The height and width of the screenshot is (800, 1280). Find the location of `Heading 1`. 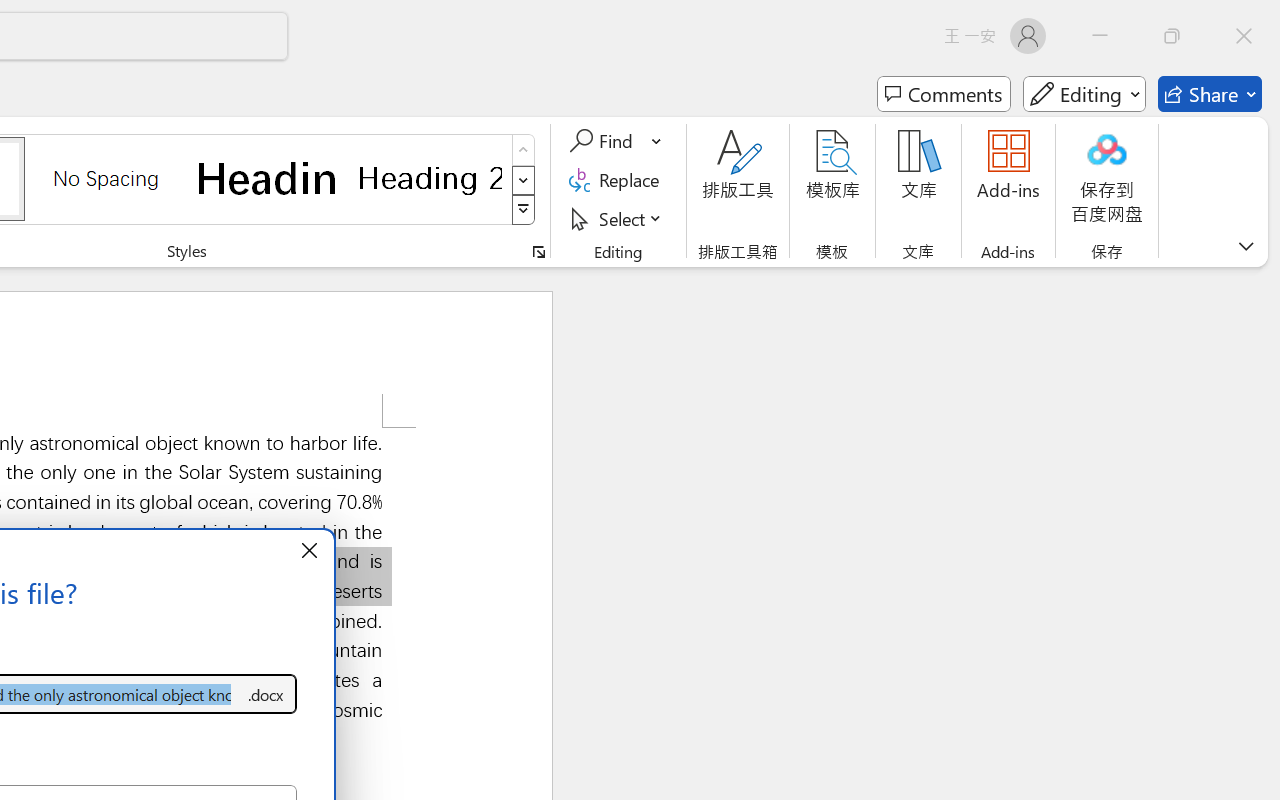

Heading 1 is located at coordinates (268, 178).